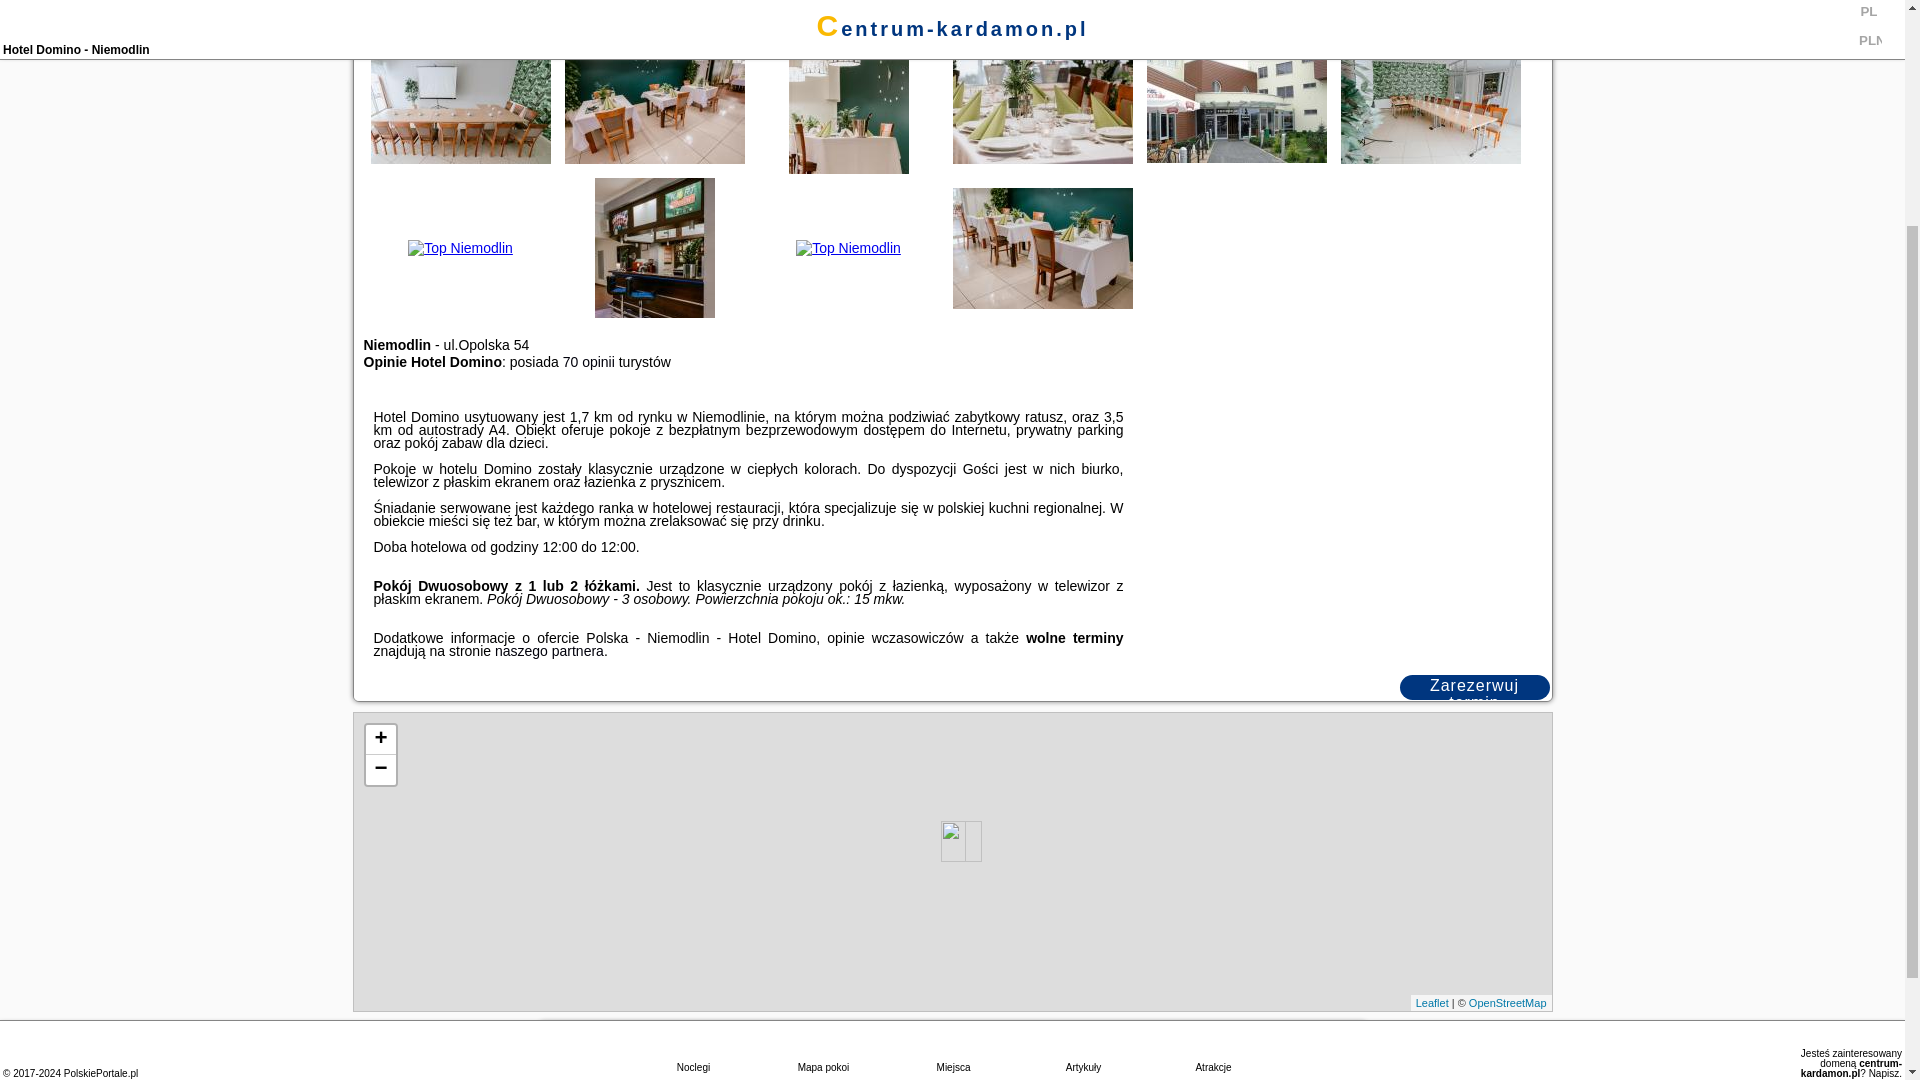 This screenshot has height=1080, width=1920. What do you see at coordinates (100, 770) in the screenshot?
I see `PolskiePortale.pl` at bounding box center [100, 770].